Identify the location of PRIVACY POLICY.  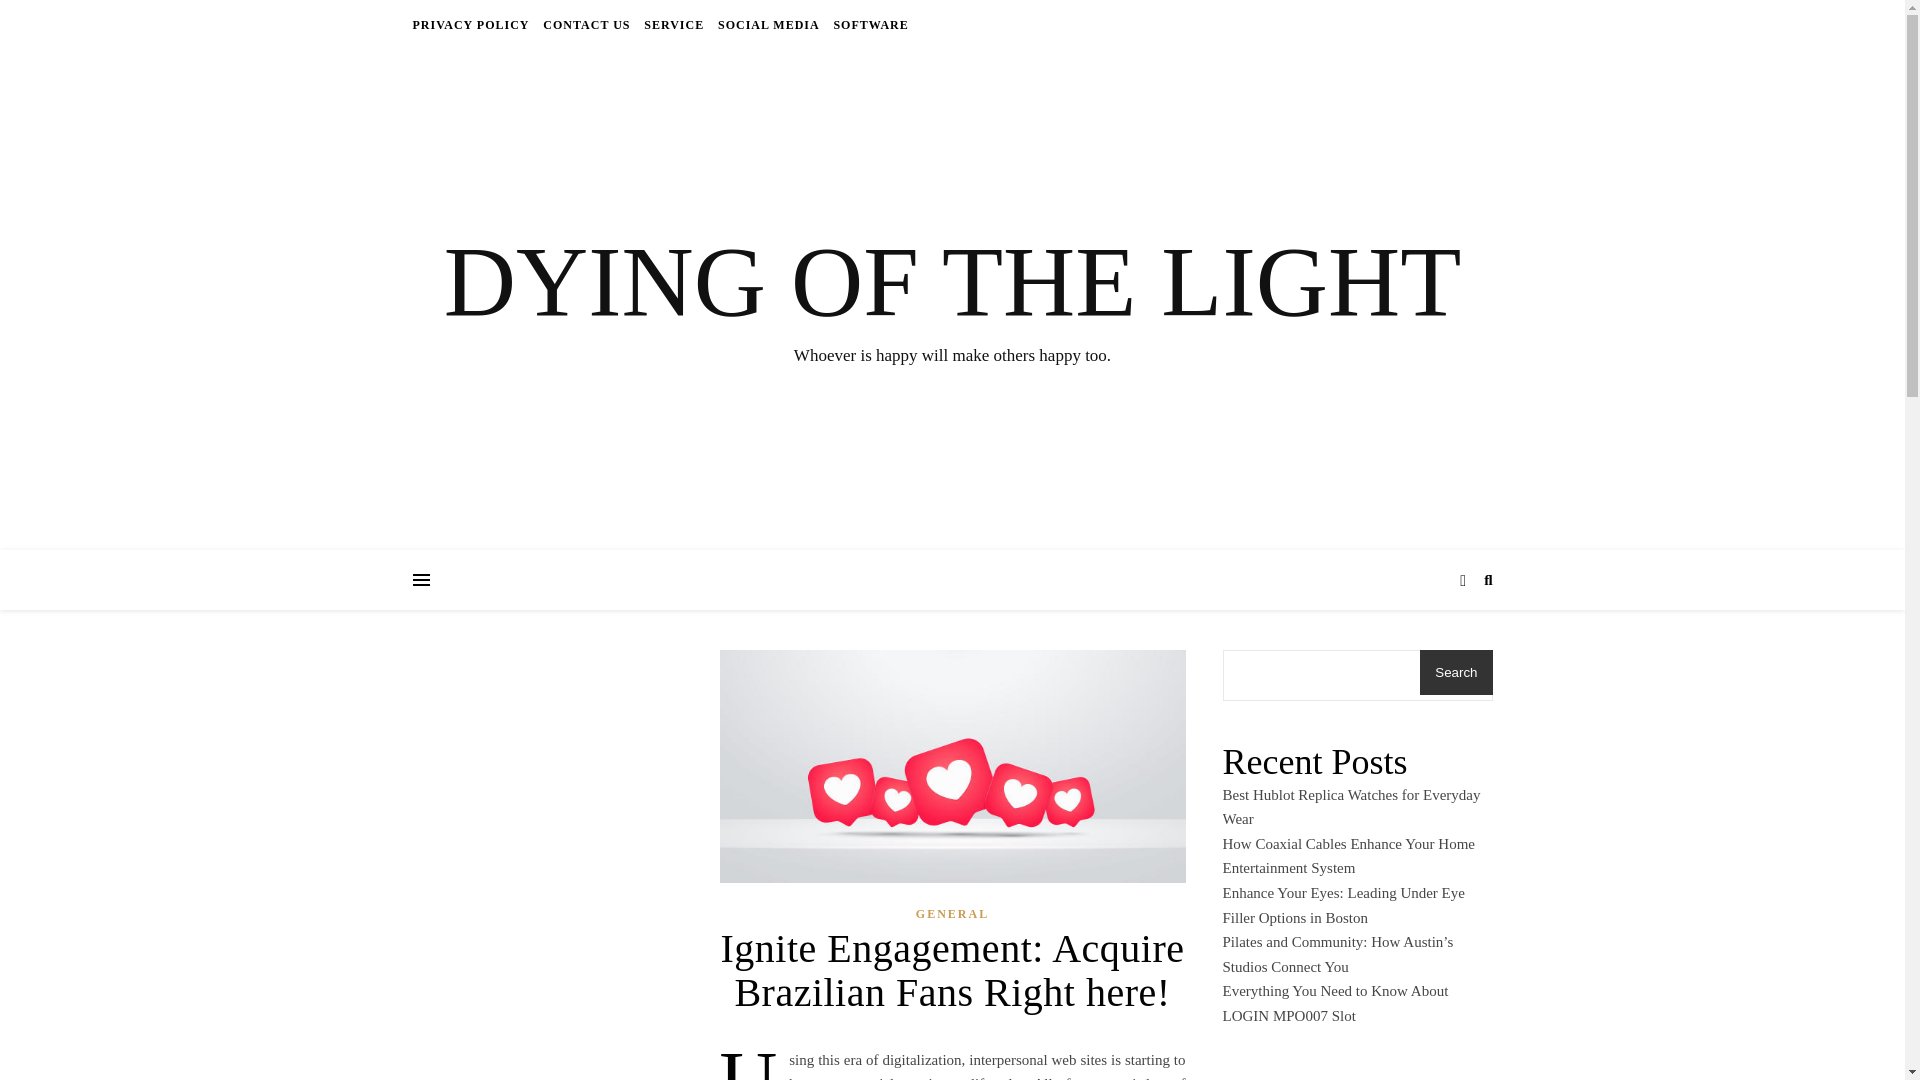
(472, 24).